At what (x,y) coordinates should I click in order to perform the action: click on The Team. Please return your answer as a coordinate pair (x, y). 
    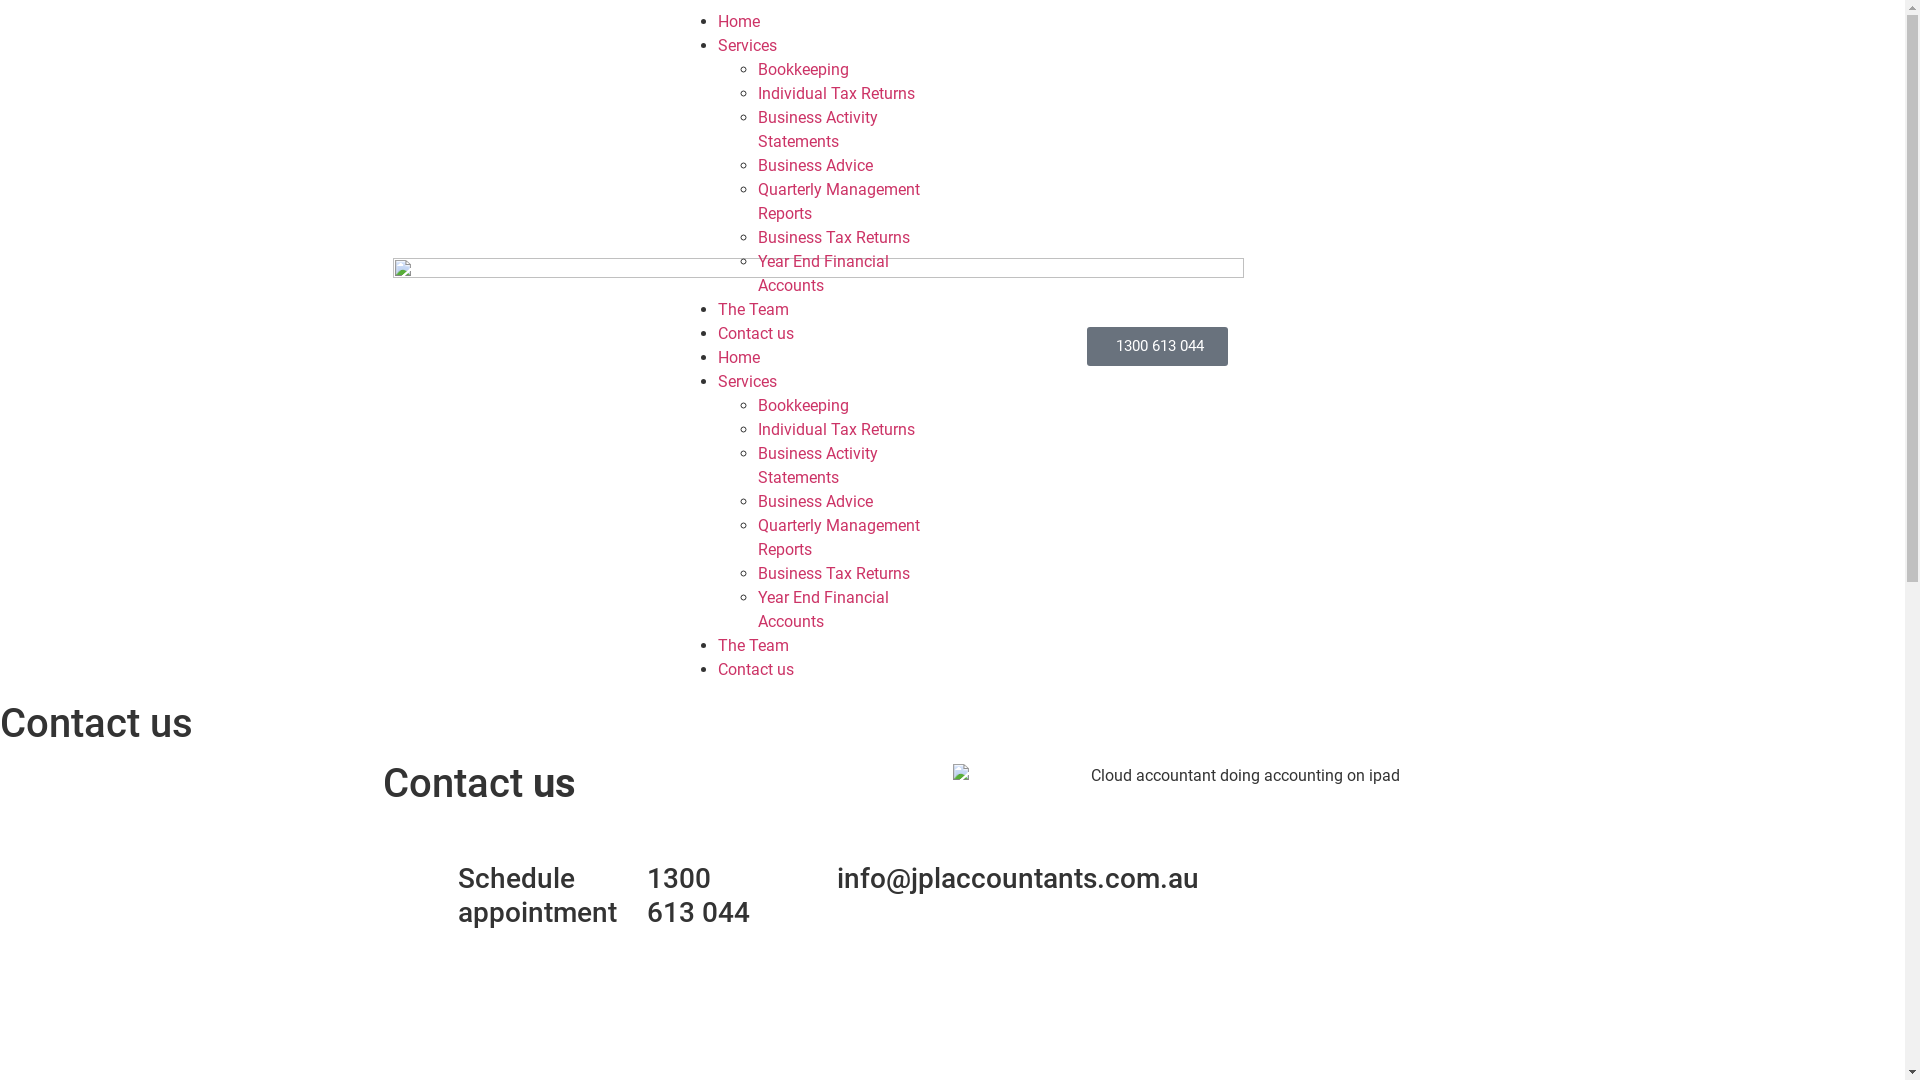
    Looking at the image, I should click on (754, 646).